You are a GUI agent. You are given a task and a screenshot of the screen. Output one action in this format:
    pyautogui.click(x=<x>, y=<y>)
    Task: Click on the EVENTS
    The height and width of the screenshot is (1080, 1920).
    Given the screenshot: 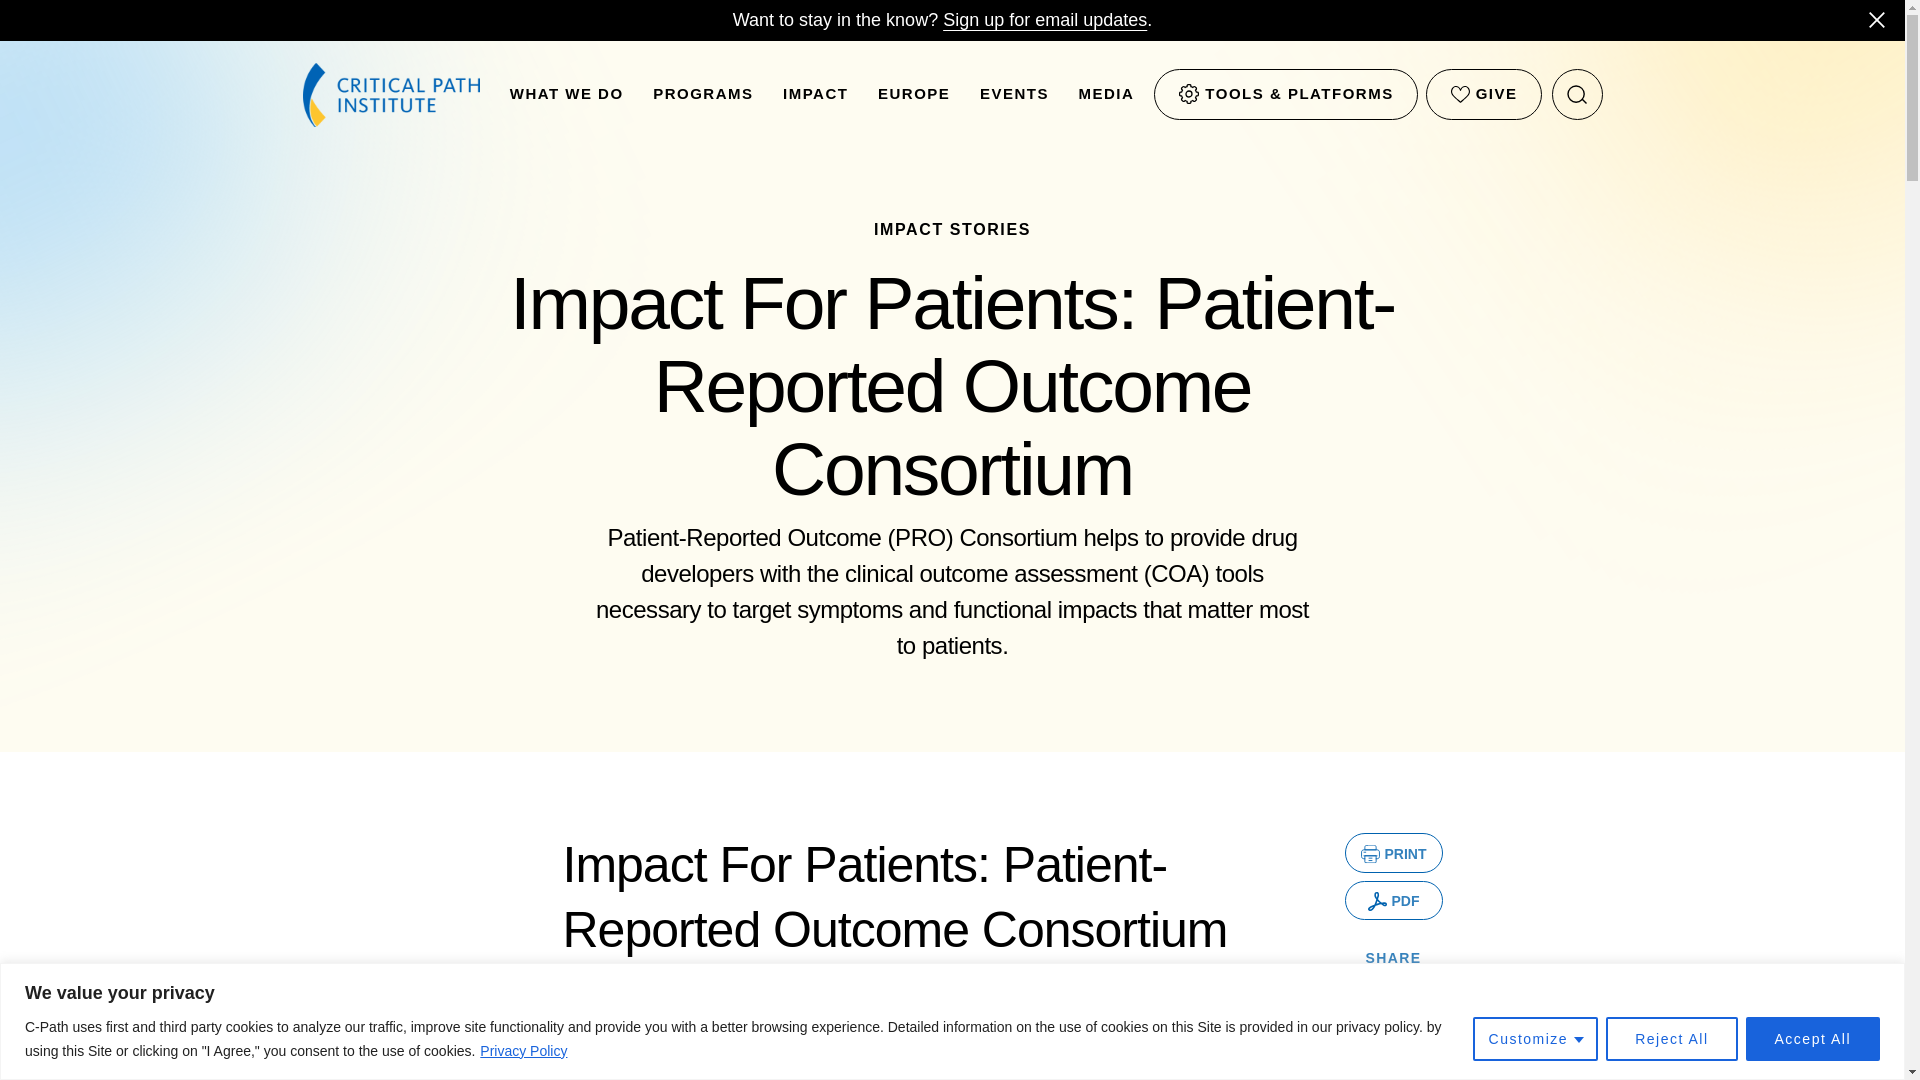 What is the action you would take?
    pyautogui.click(x=1014, y=100)
    